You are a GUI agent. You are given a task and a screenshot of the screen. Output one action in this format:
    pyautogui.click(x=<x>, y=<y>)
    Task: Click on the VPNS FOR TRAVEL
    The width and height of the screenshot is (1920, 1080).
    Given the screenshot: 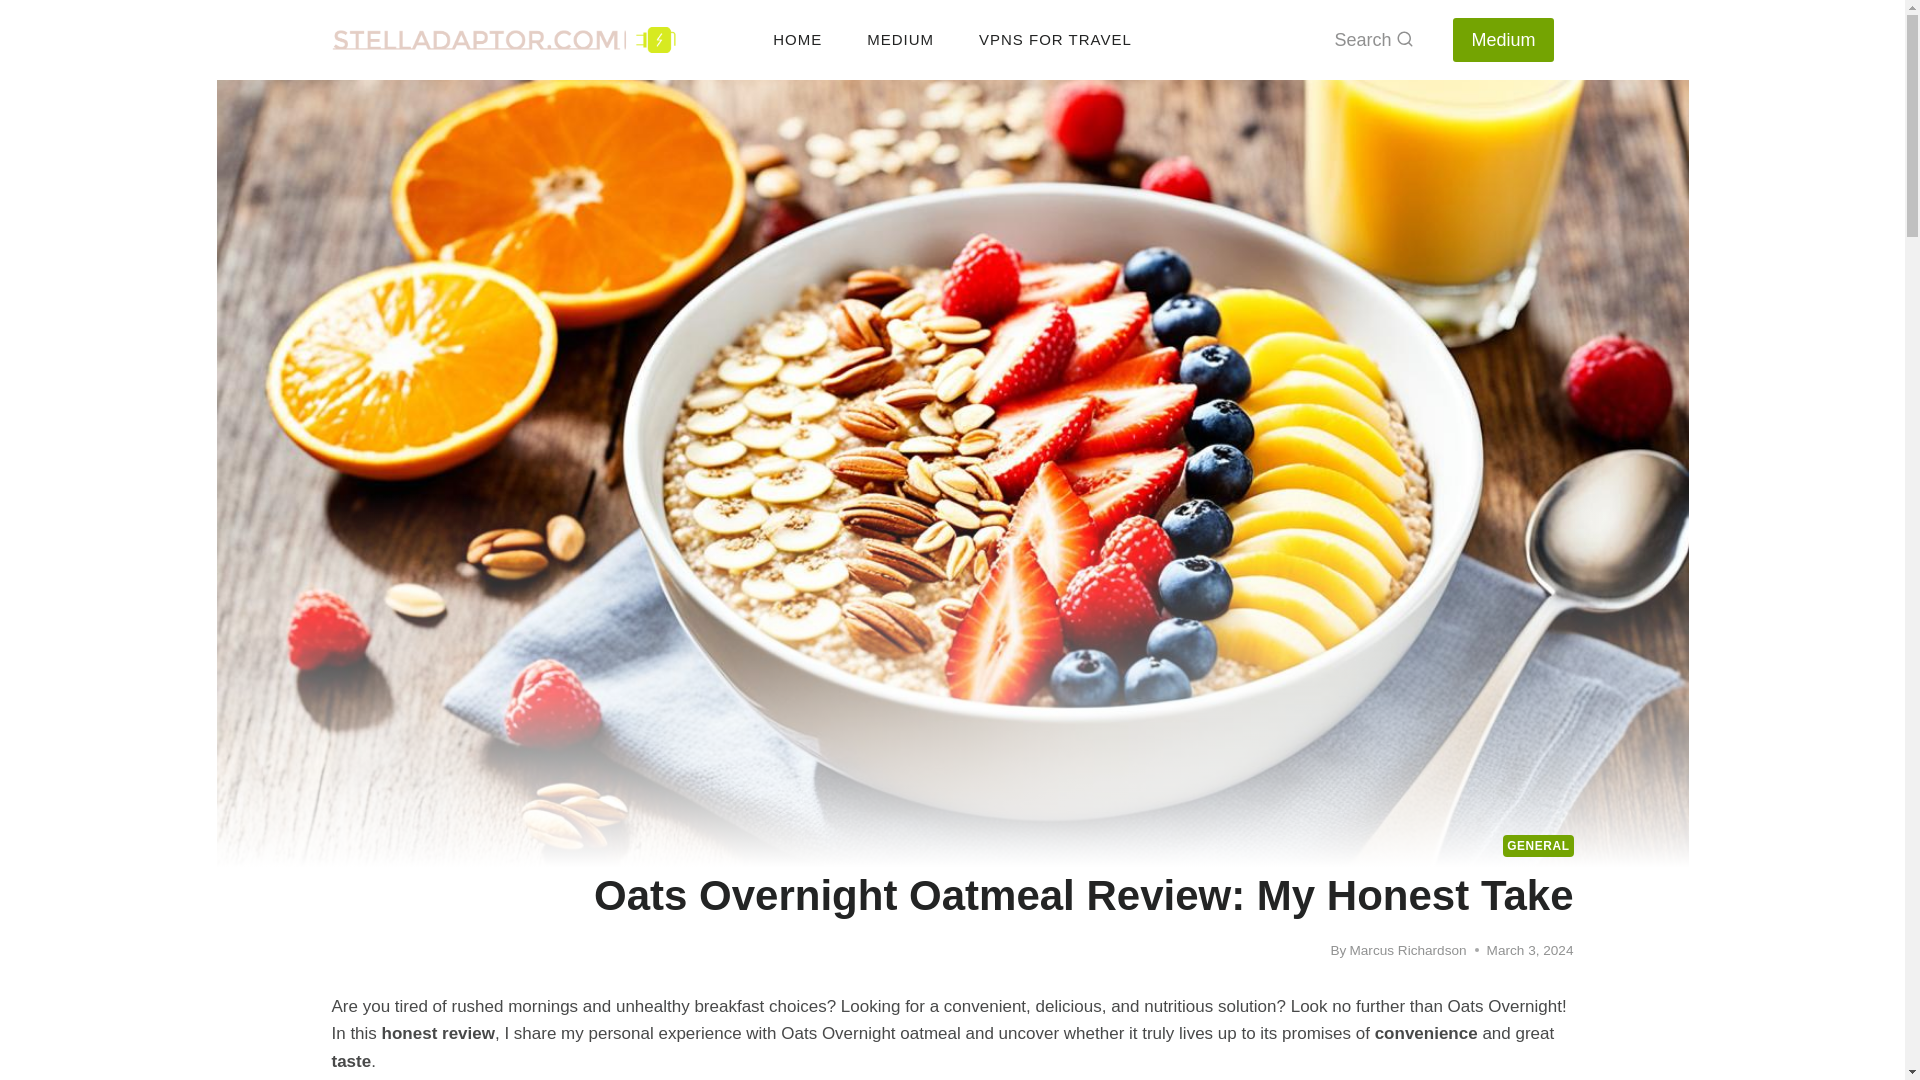 What is the action you would take?
    pyautogui.click(x=1054, y=38)
    